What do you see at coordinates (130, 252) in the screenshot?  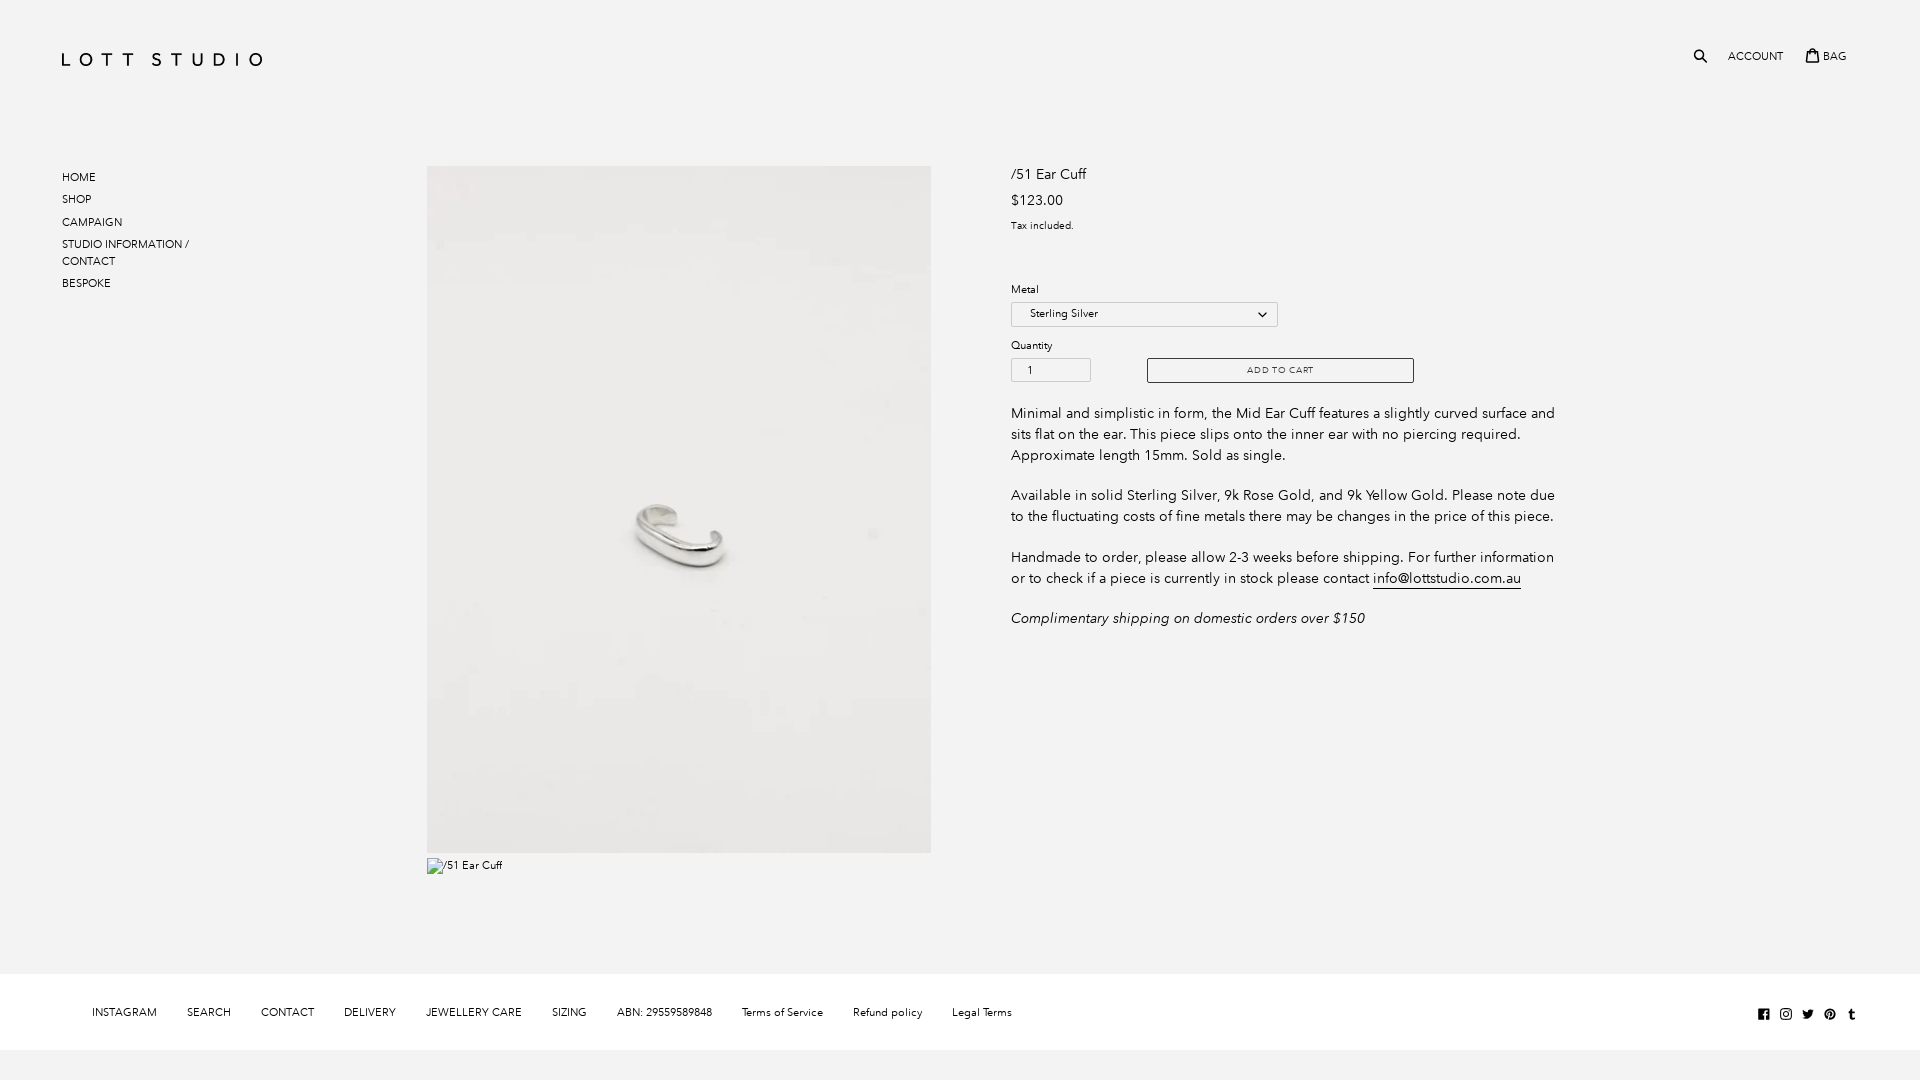 I see `STUDIO INFORMATION /
CONTACT` at bounding box center [130, 252].